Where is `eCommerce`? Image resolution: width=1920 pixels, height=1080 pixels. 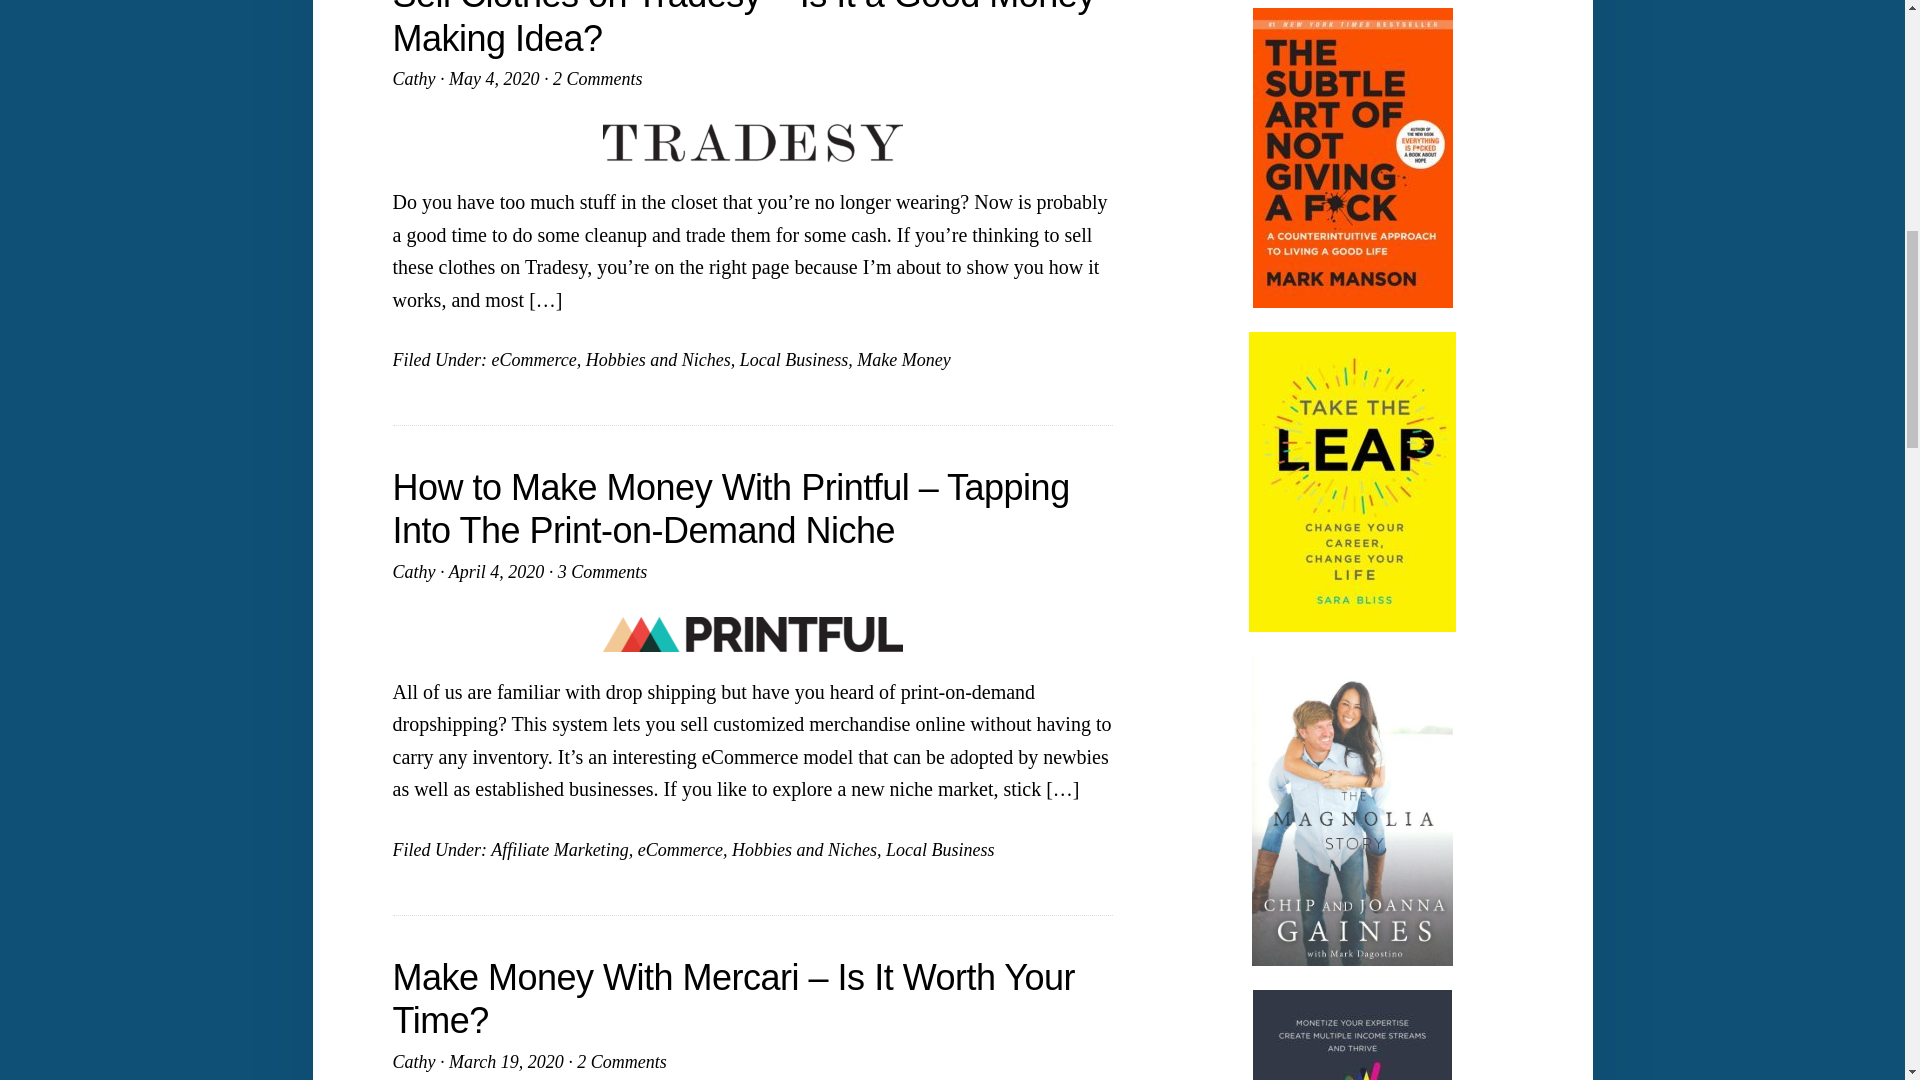
eCommerce is located at coordinates (680, 850).